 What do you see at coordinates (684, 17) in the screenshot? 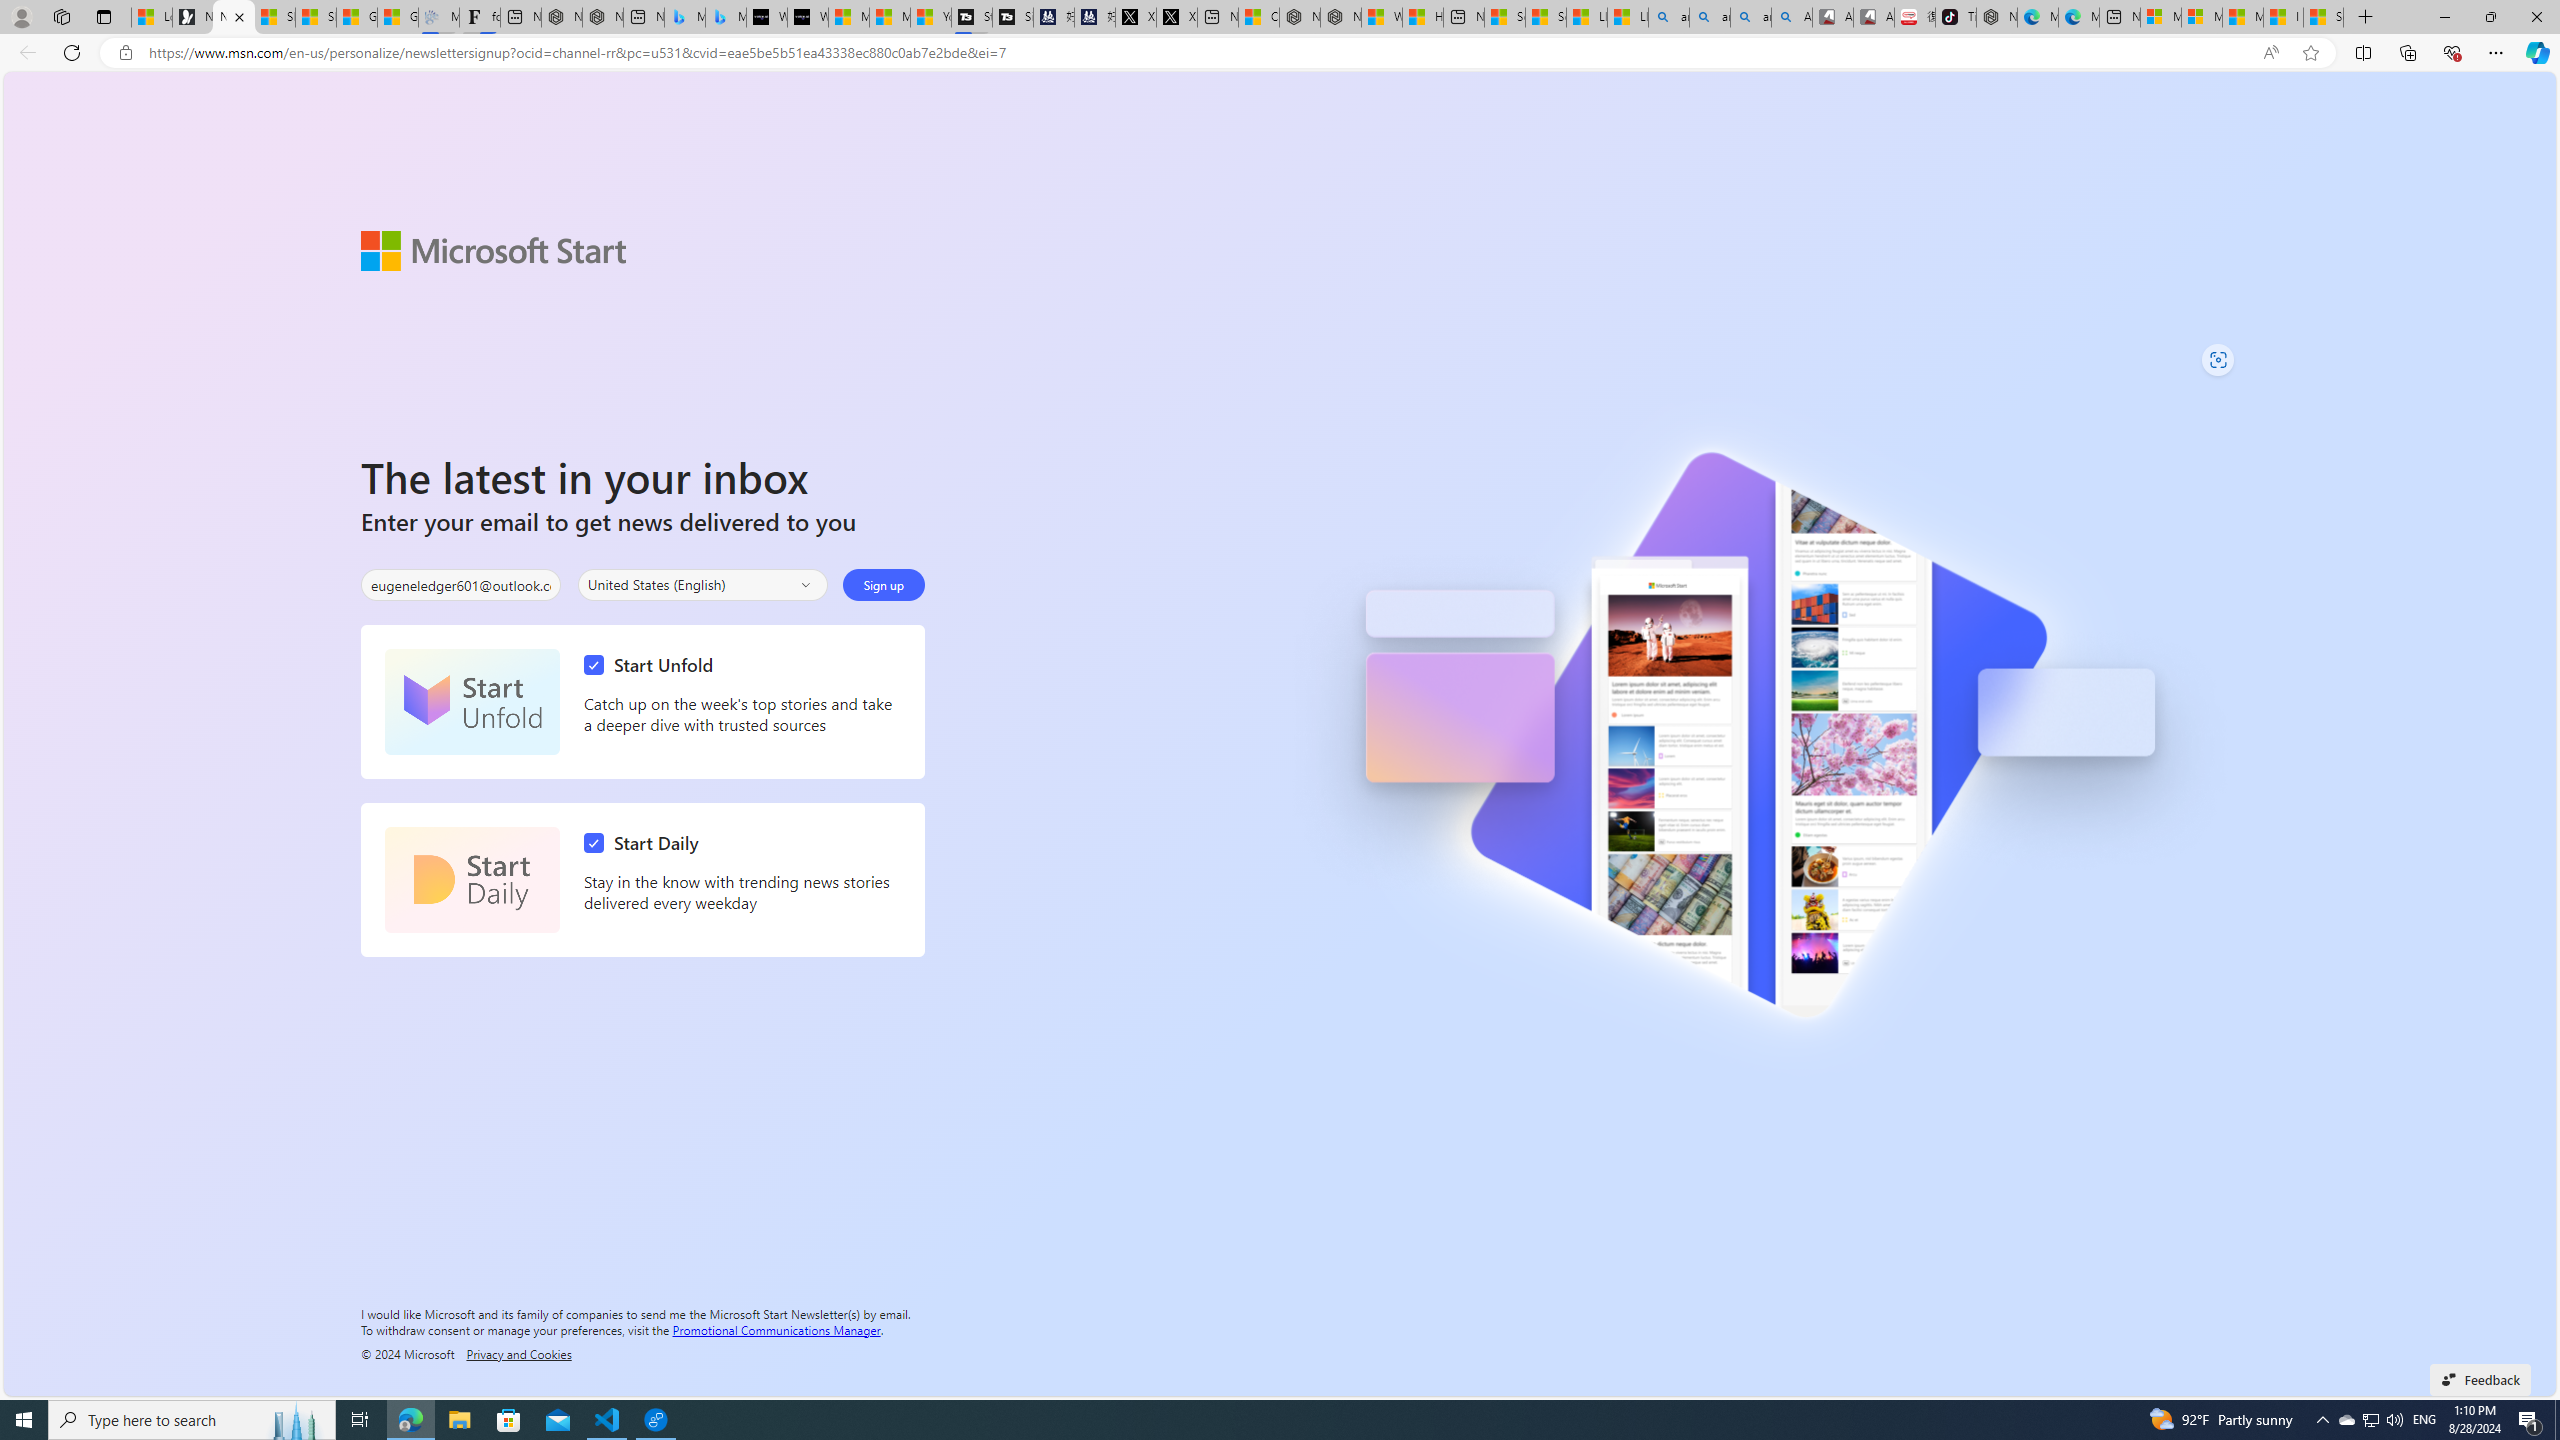
I see `Microsoft Bing Travel - Stays in Bangkok, Bangkok, Thailand` at bounding box center [684, 17].